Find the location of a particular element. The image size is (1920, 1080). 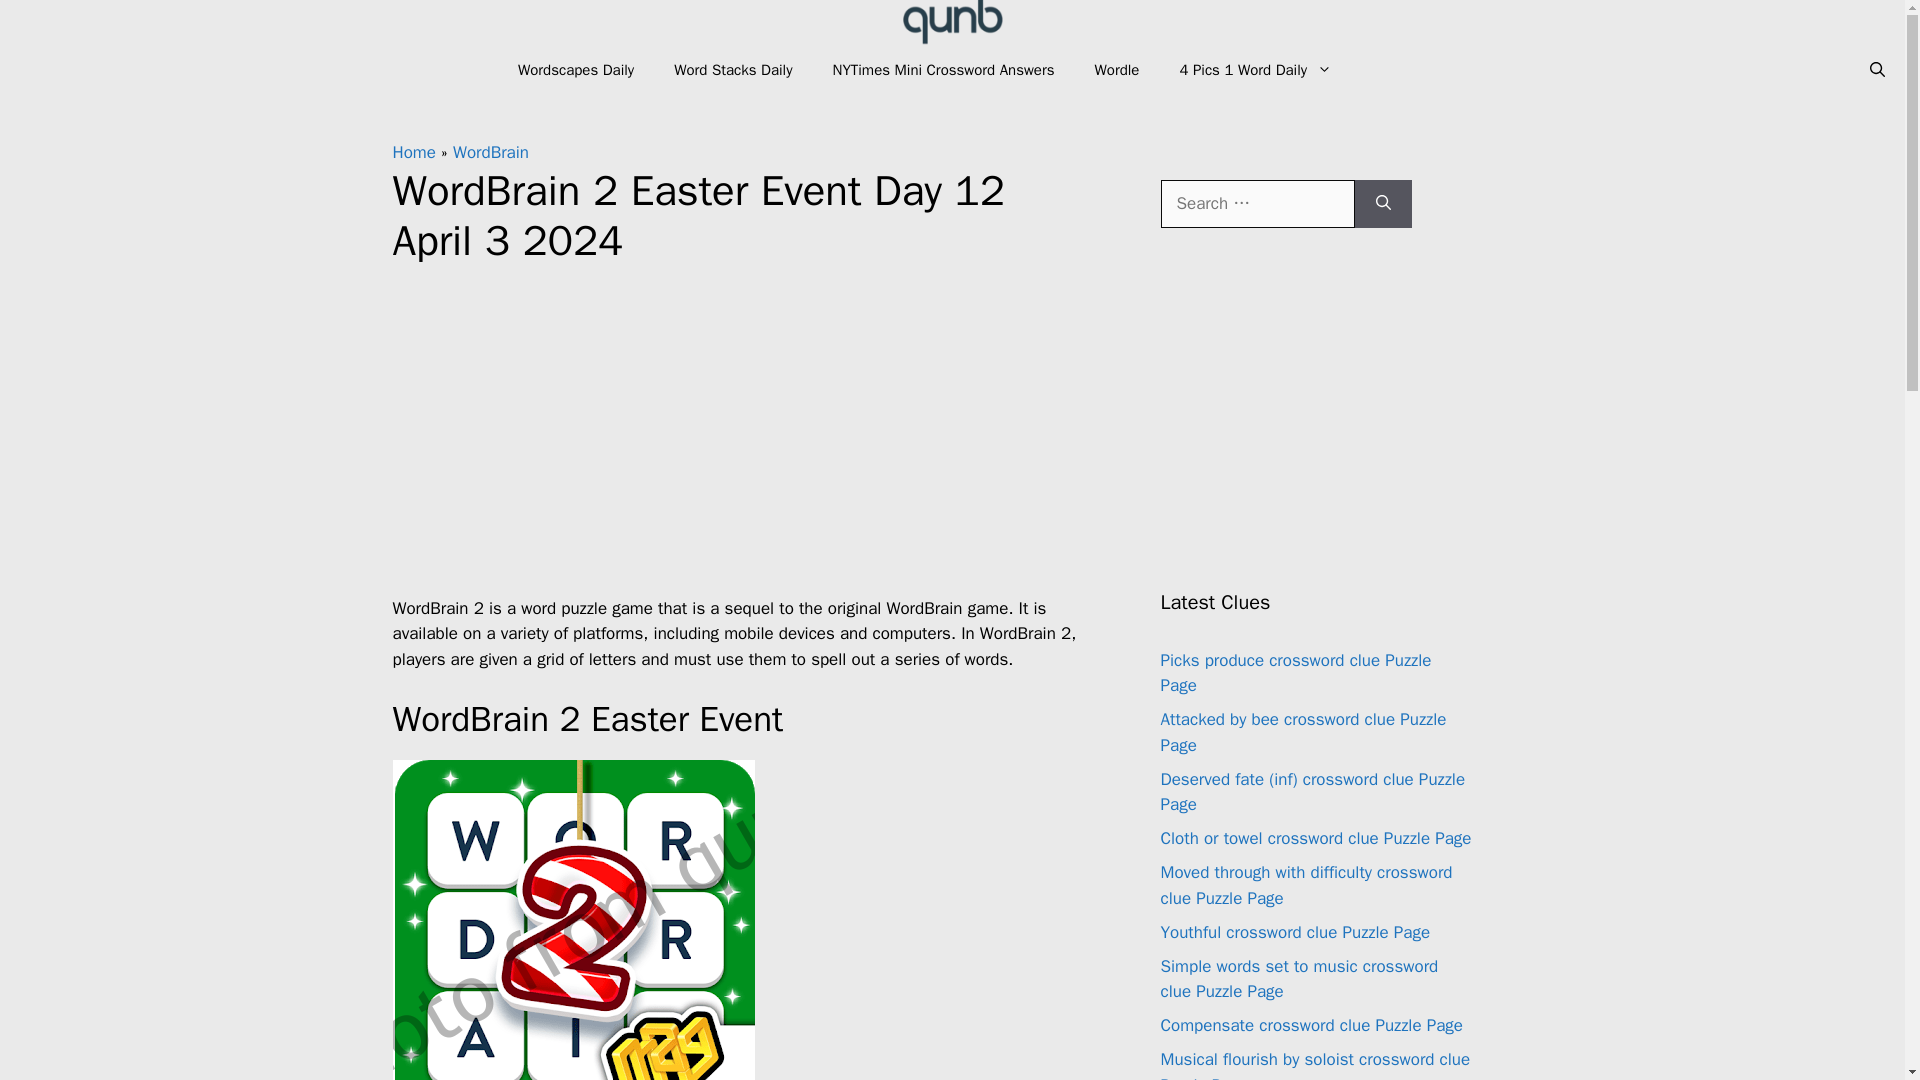

WordBrain is located at coordinates (491, 152).